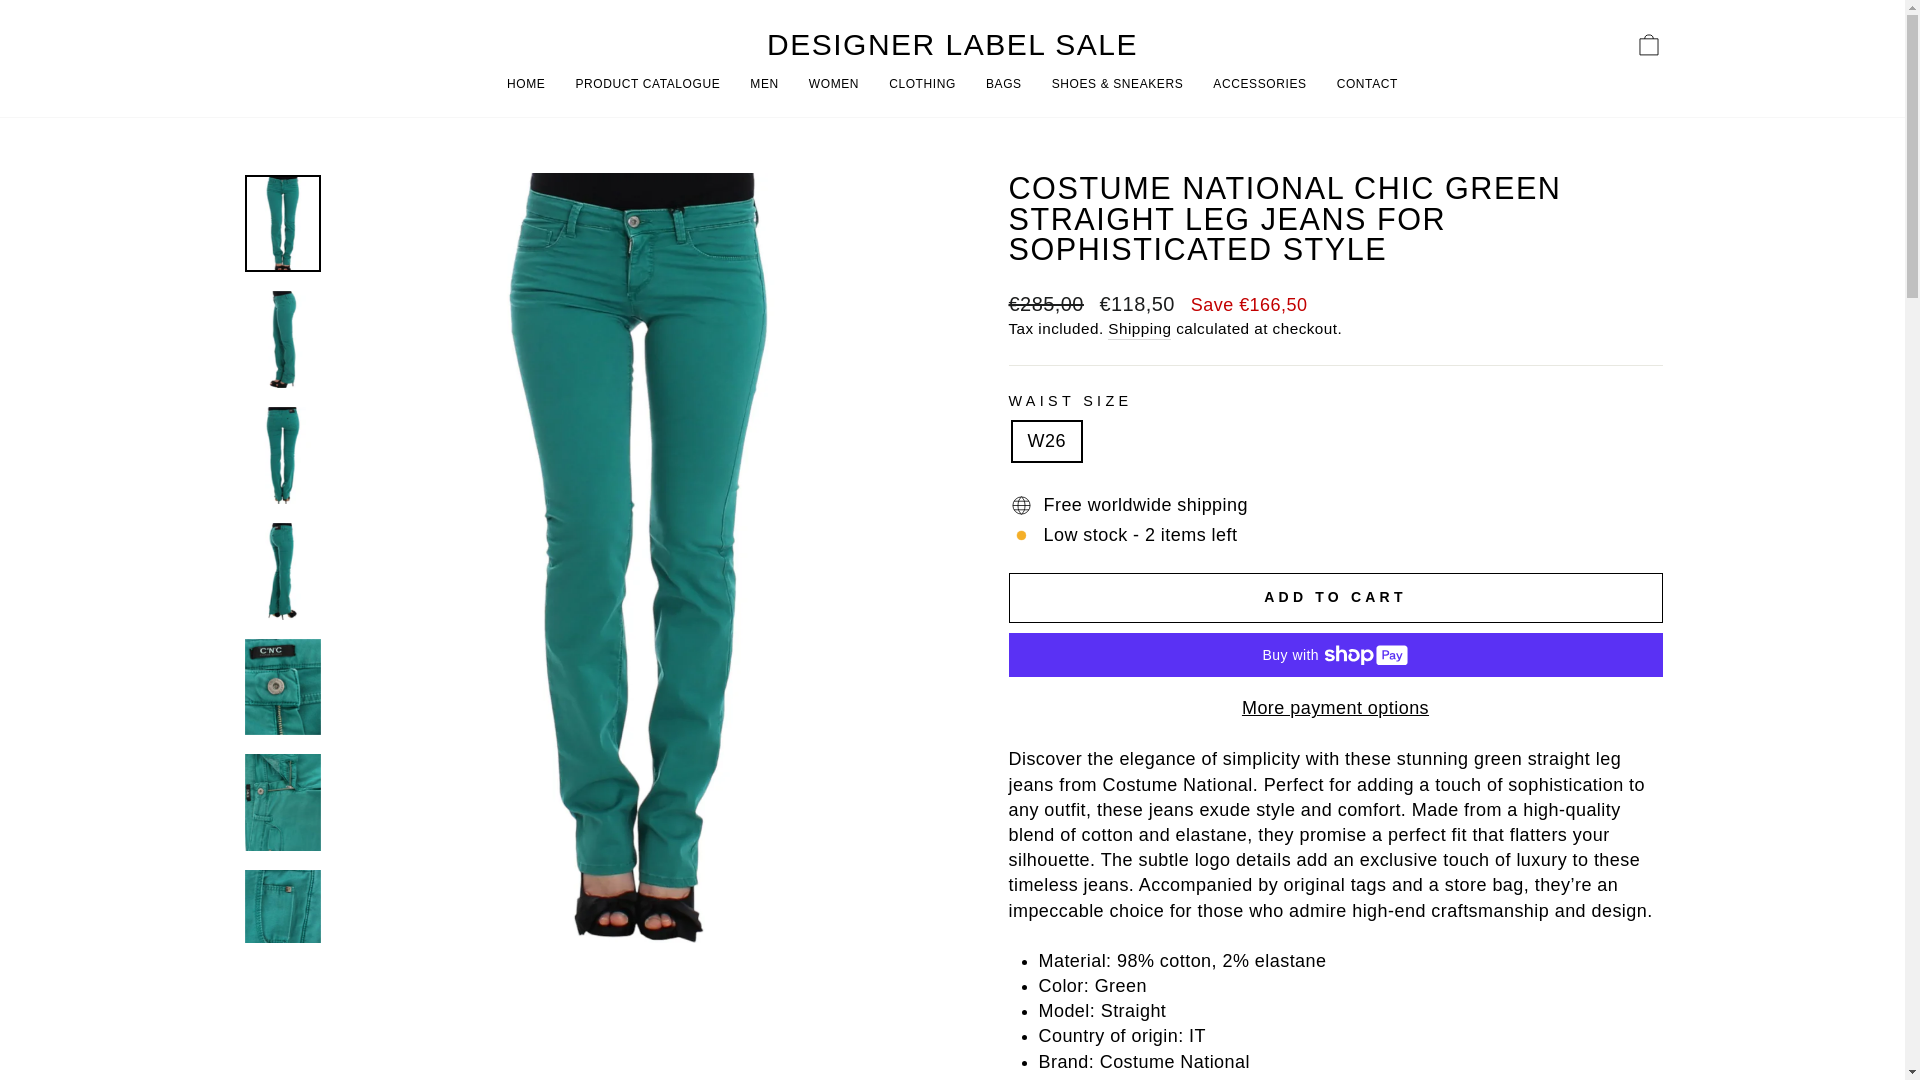 This screenshot has width=1920, height=1080. Describe the element at coordinates (1368, 84) in the screenshot. I see `CONTACT` at that location.